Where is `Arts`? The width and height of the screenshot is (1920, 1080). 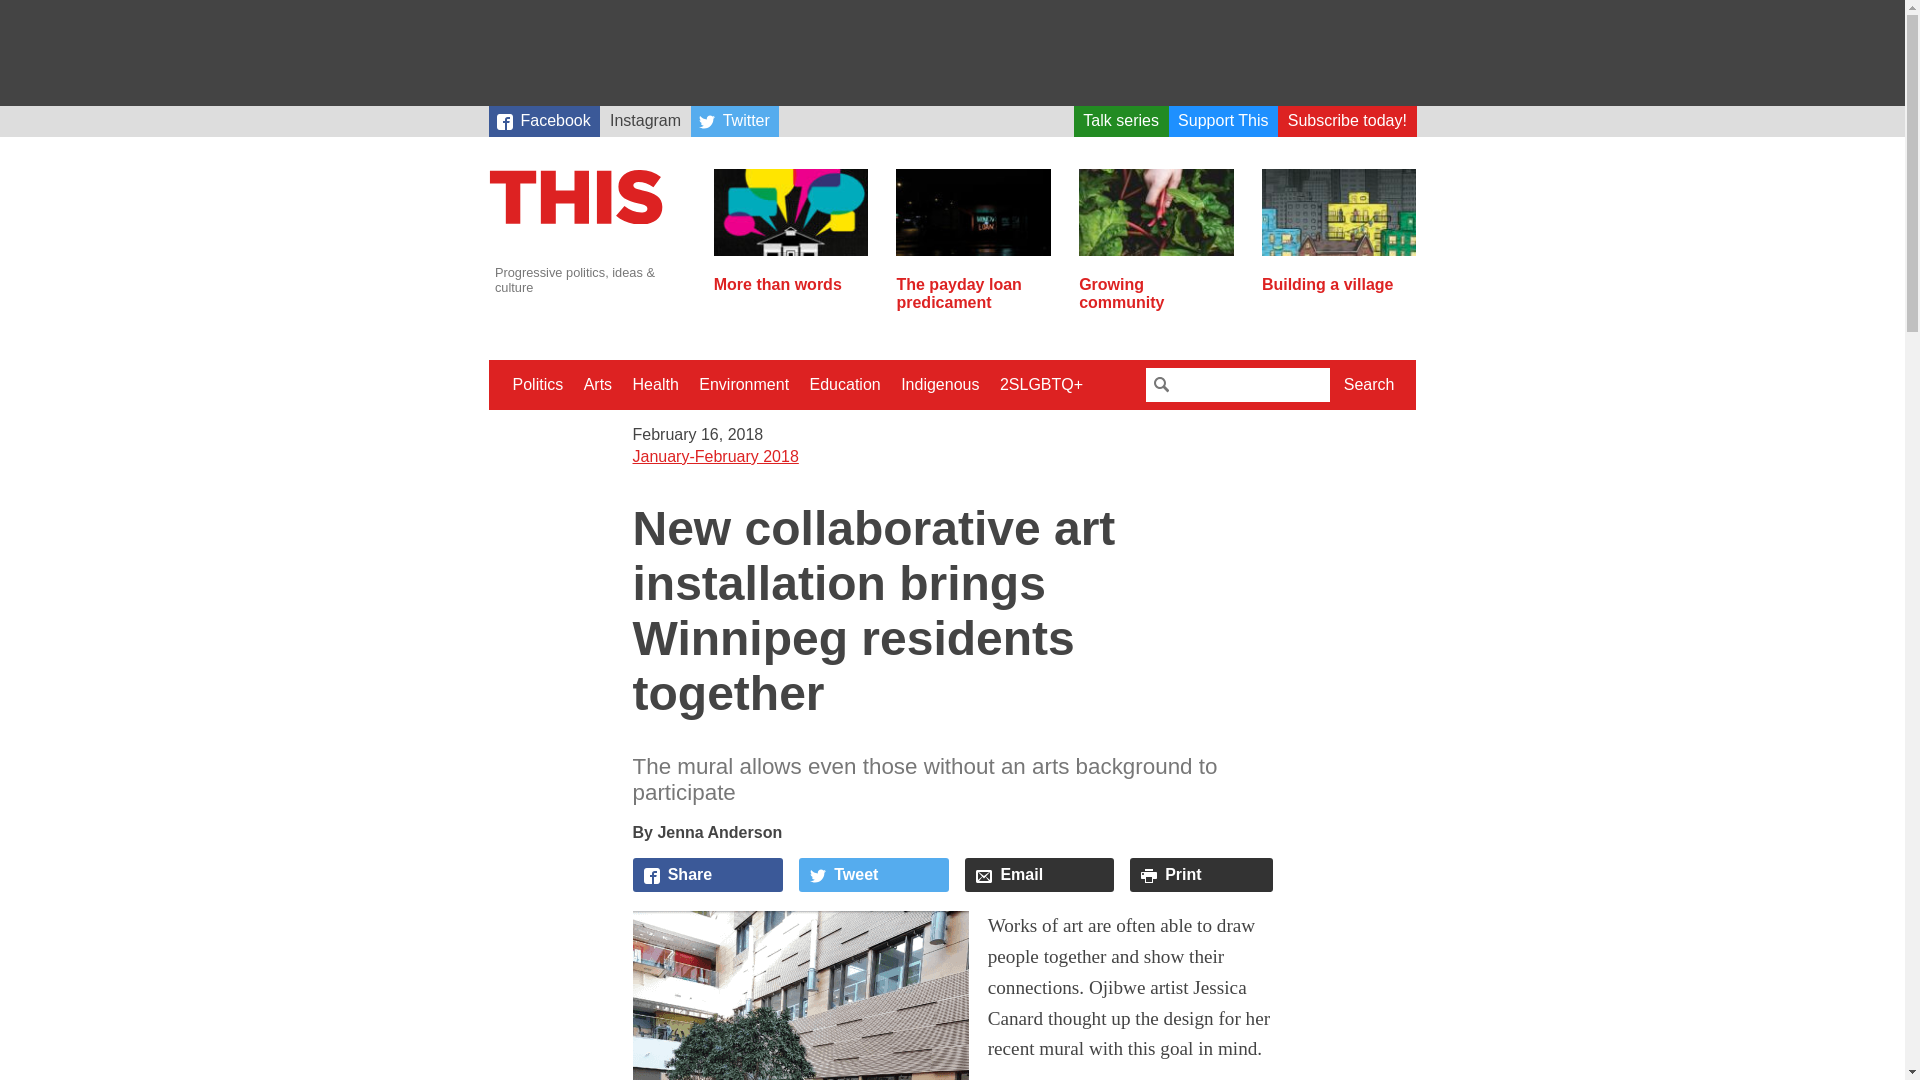
Arts is located at coordinates (598, 384).